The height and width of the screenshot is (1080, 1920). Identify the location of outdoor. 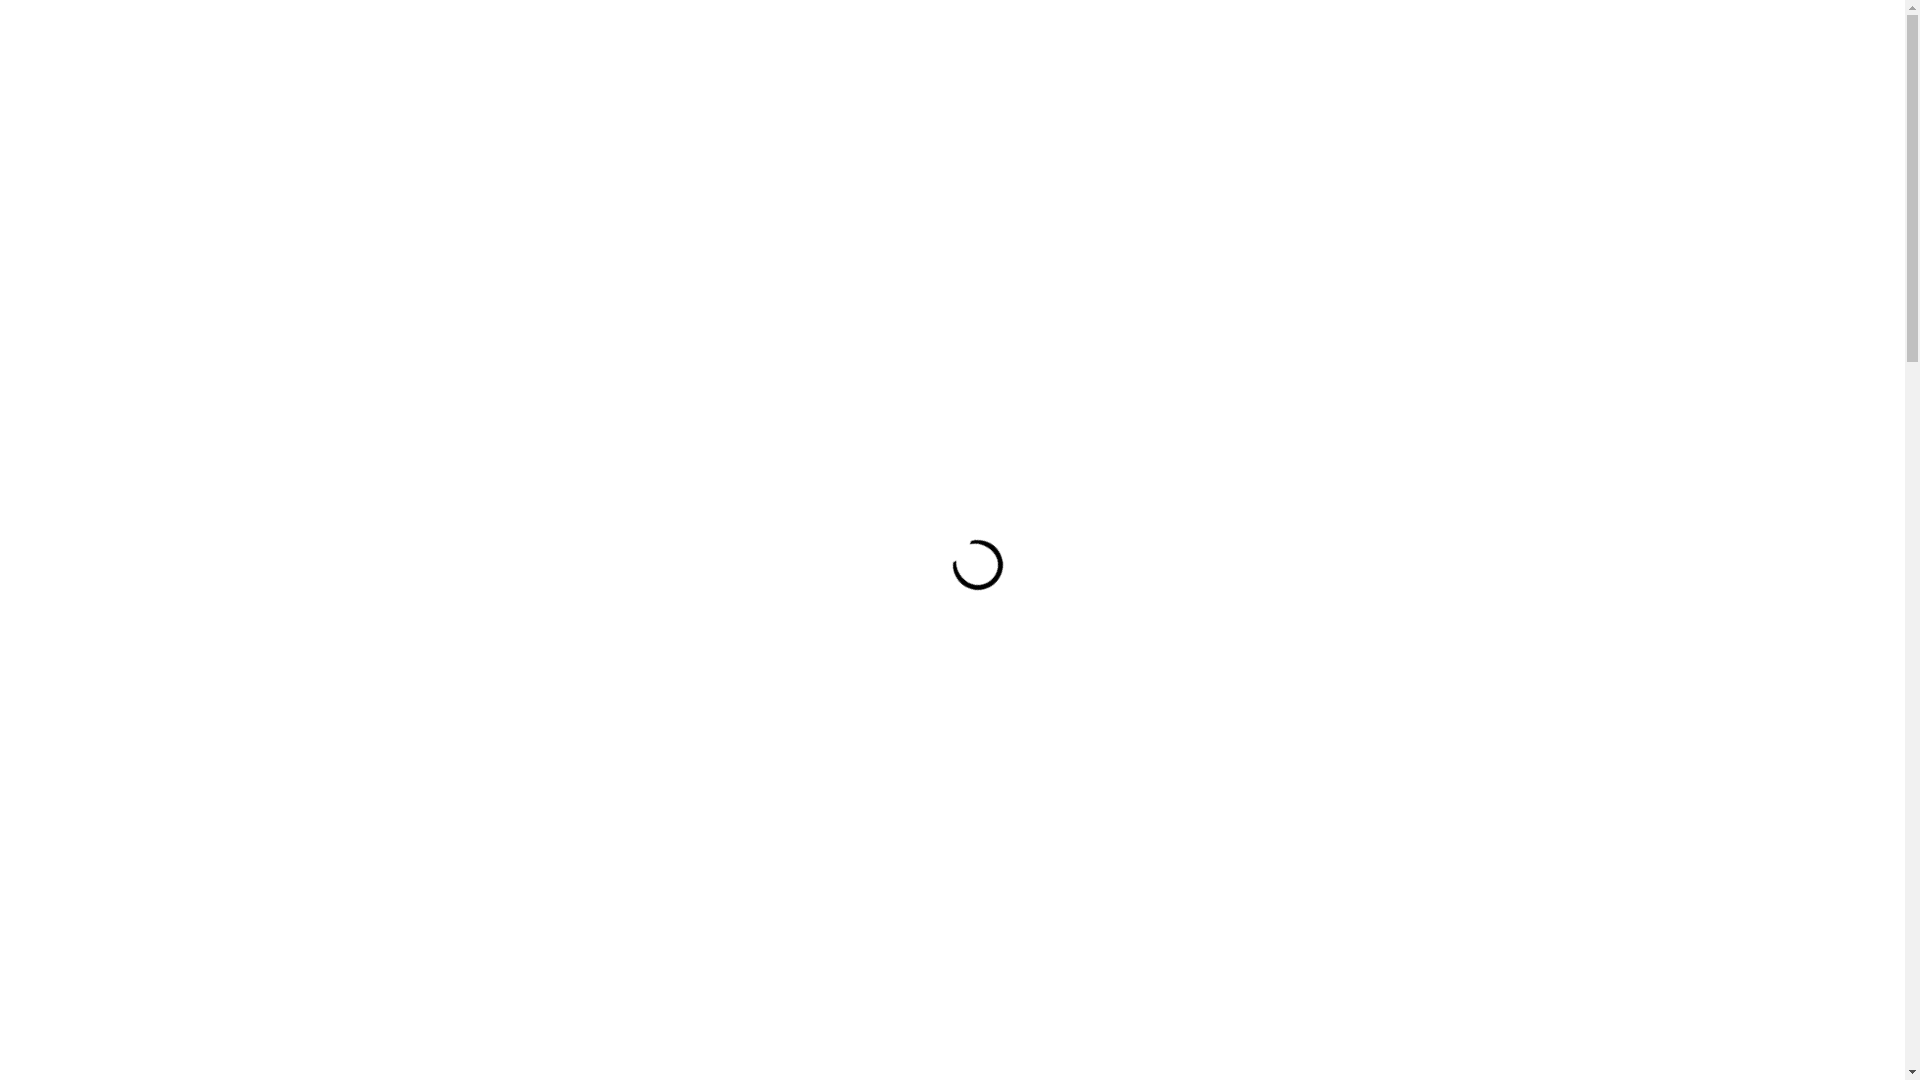
(790, 147).